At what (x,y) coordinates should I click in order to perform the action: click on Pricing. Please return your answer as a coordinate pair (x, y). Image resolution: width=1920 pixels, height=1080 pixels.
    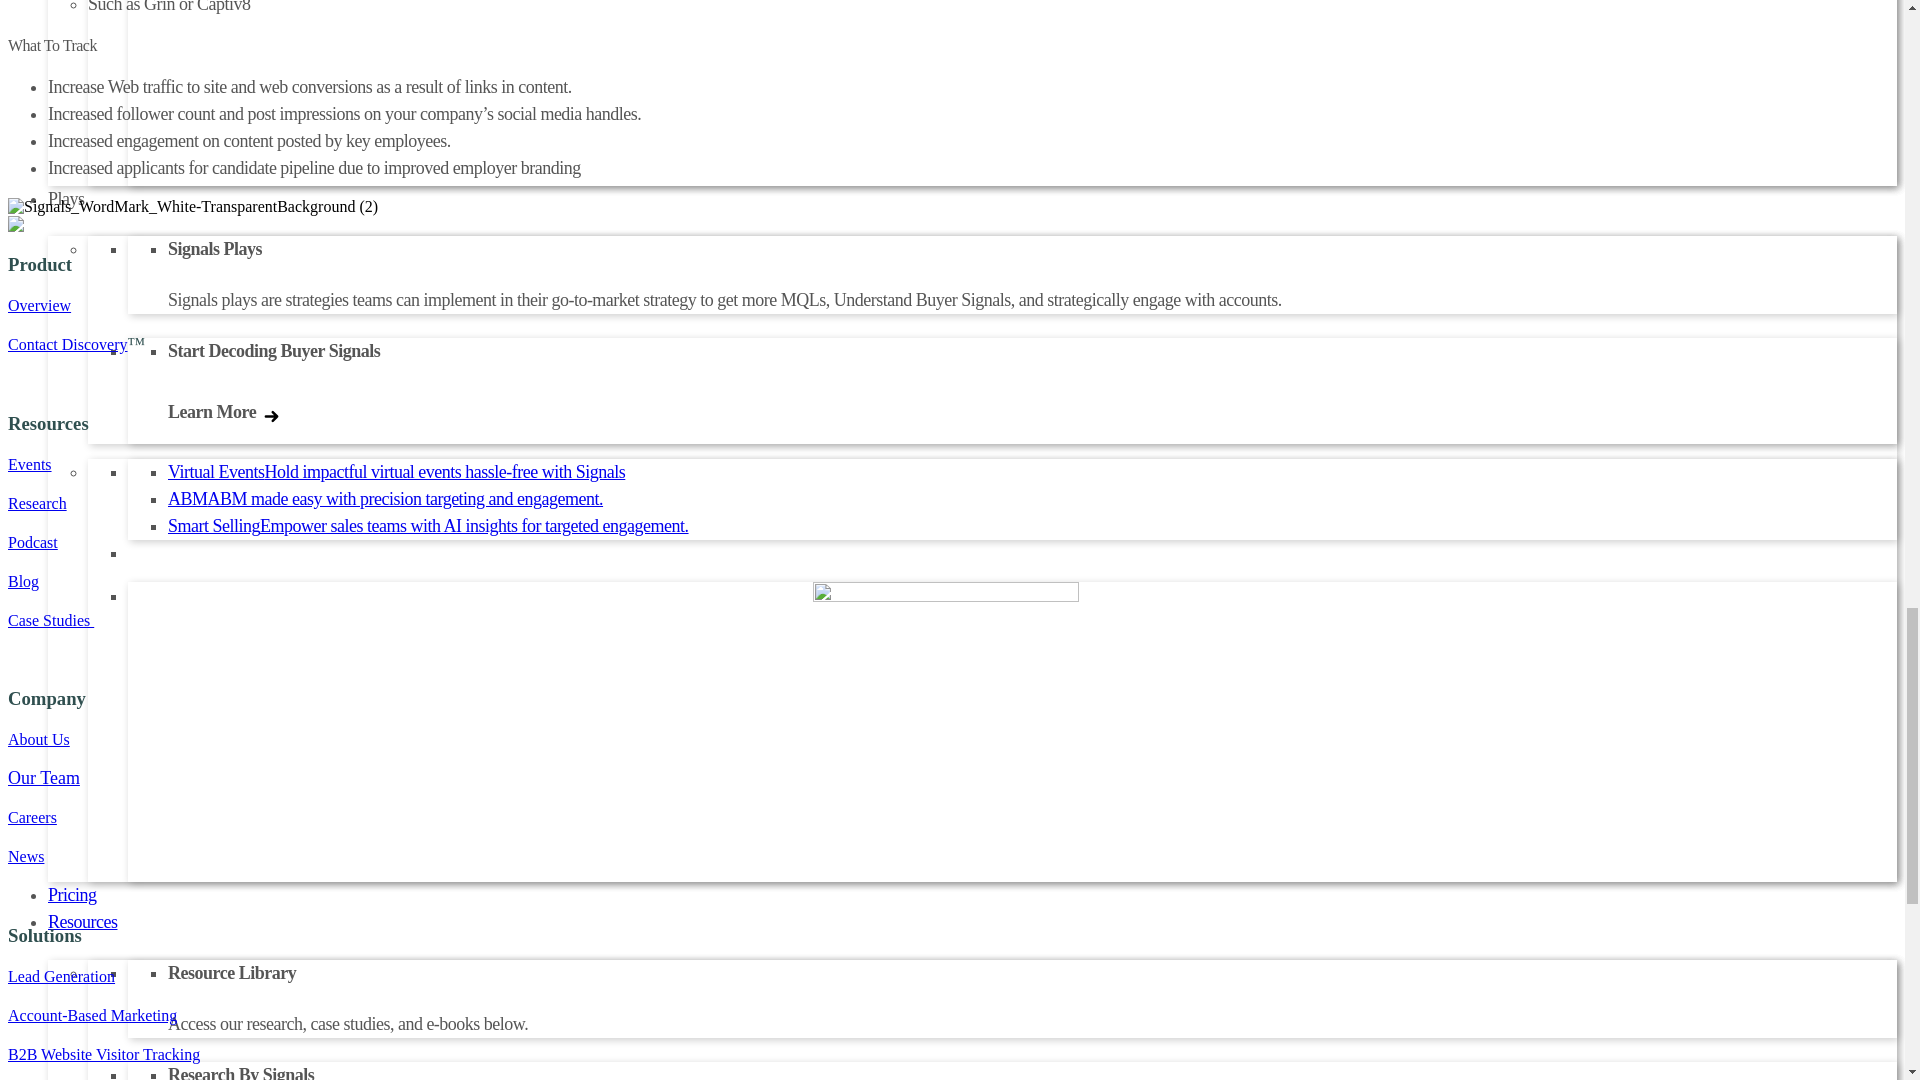
    Looking at the image, I should click on (72, 894).